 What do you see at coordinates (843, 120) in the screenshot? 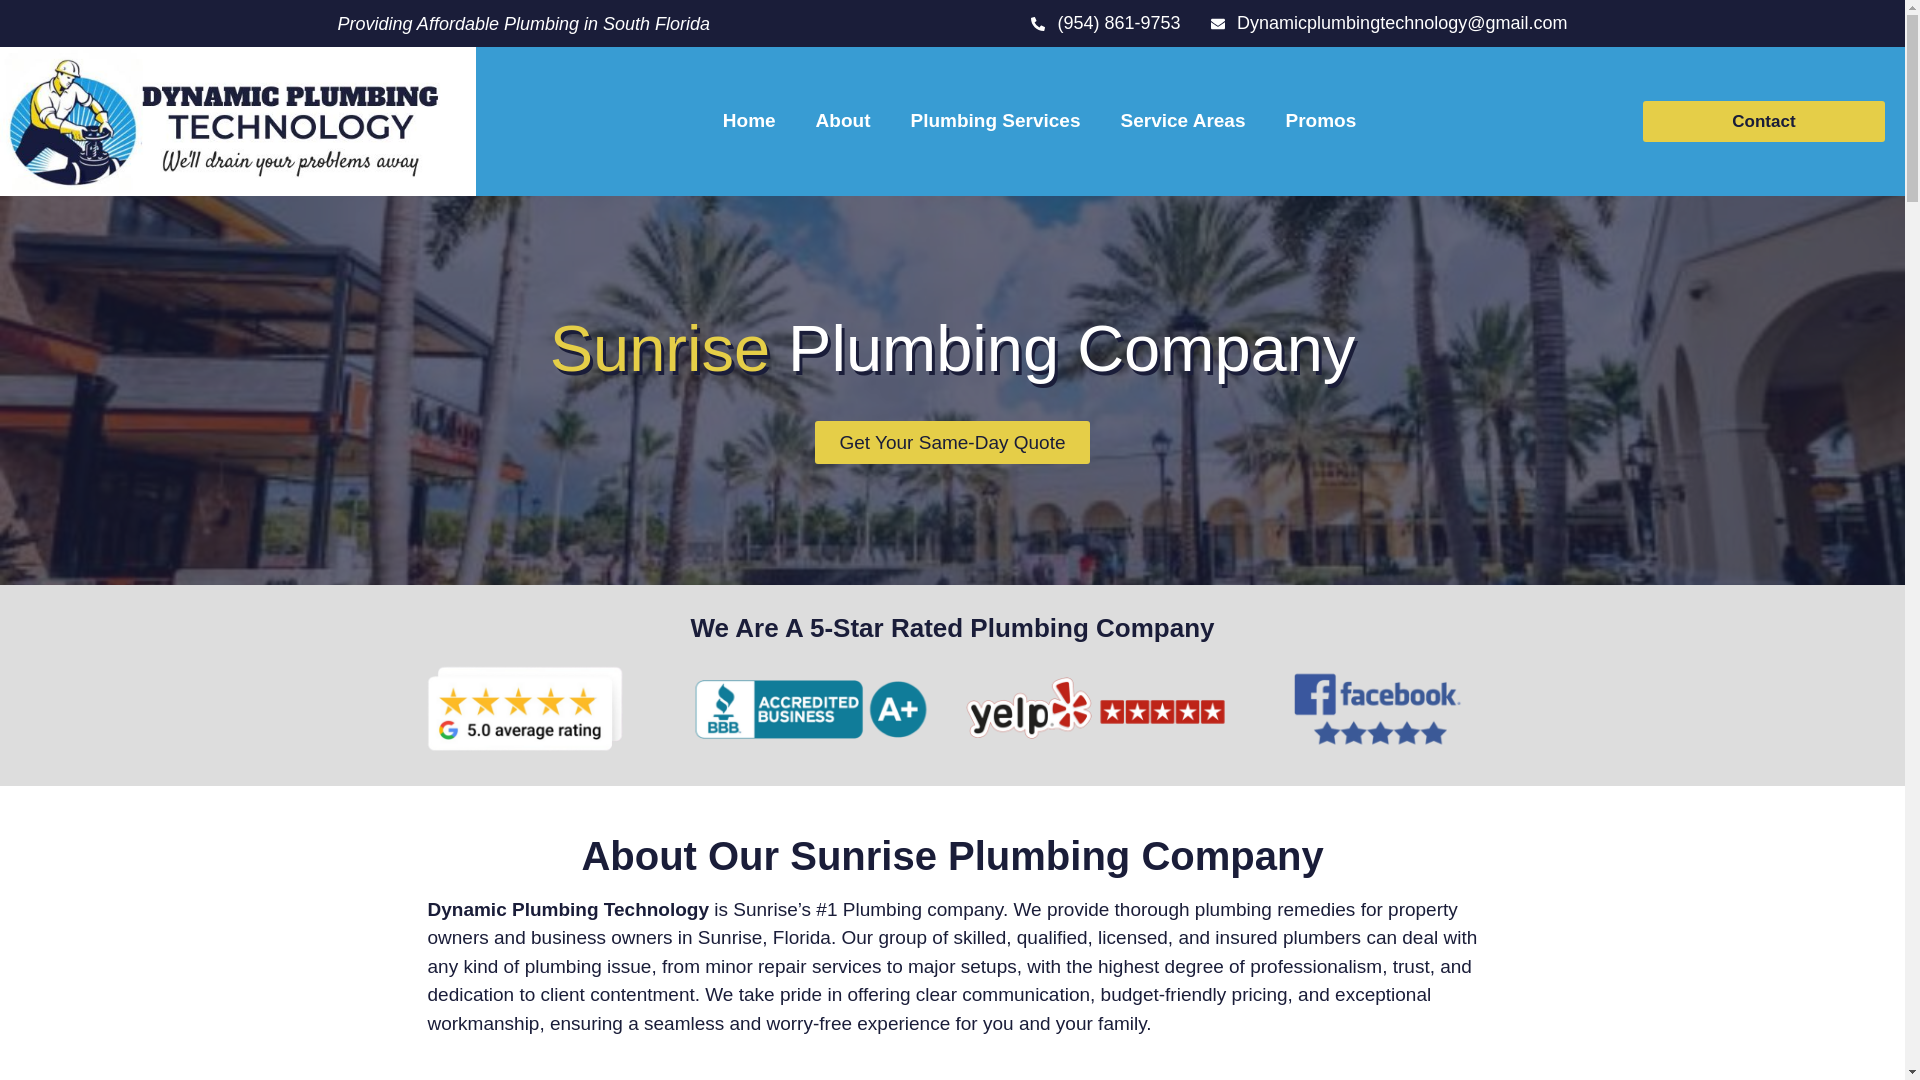
I see `About` at bounding box center [843, 120].